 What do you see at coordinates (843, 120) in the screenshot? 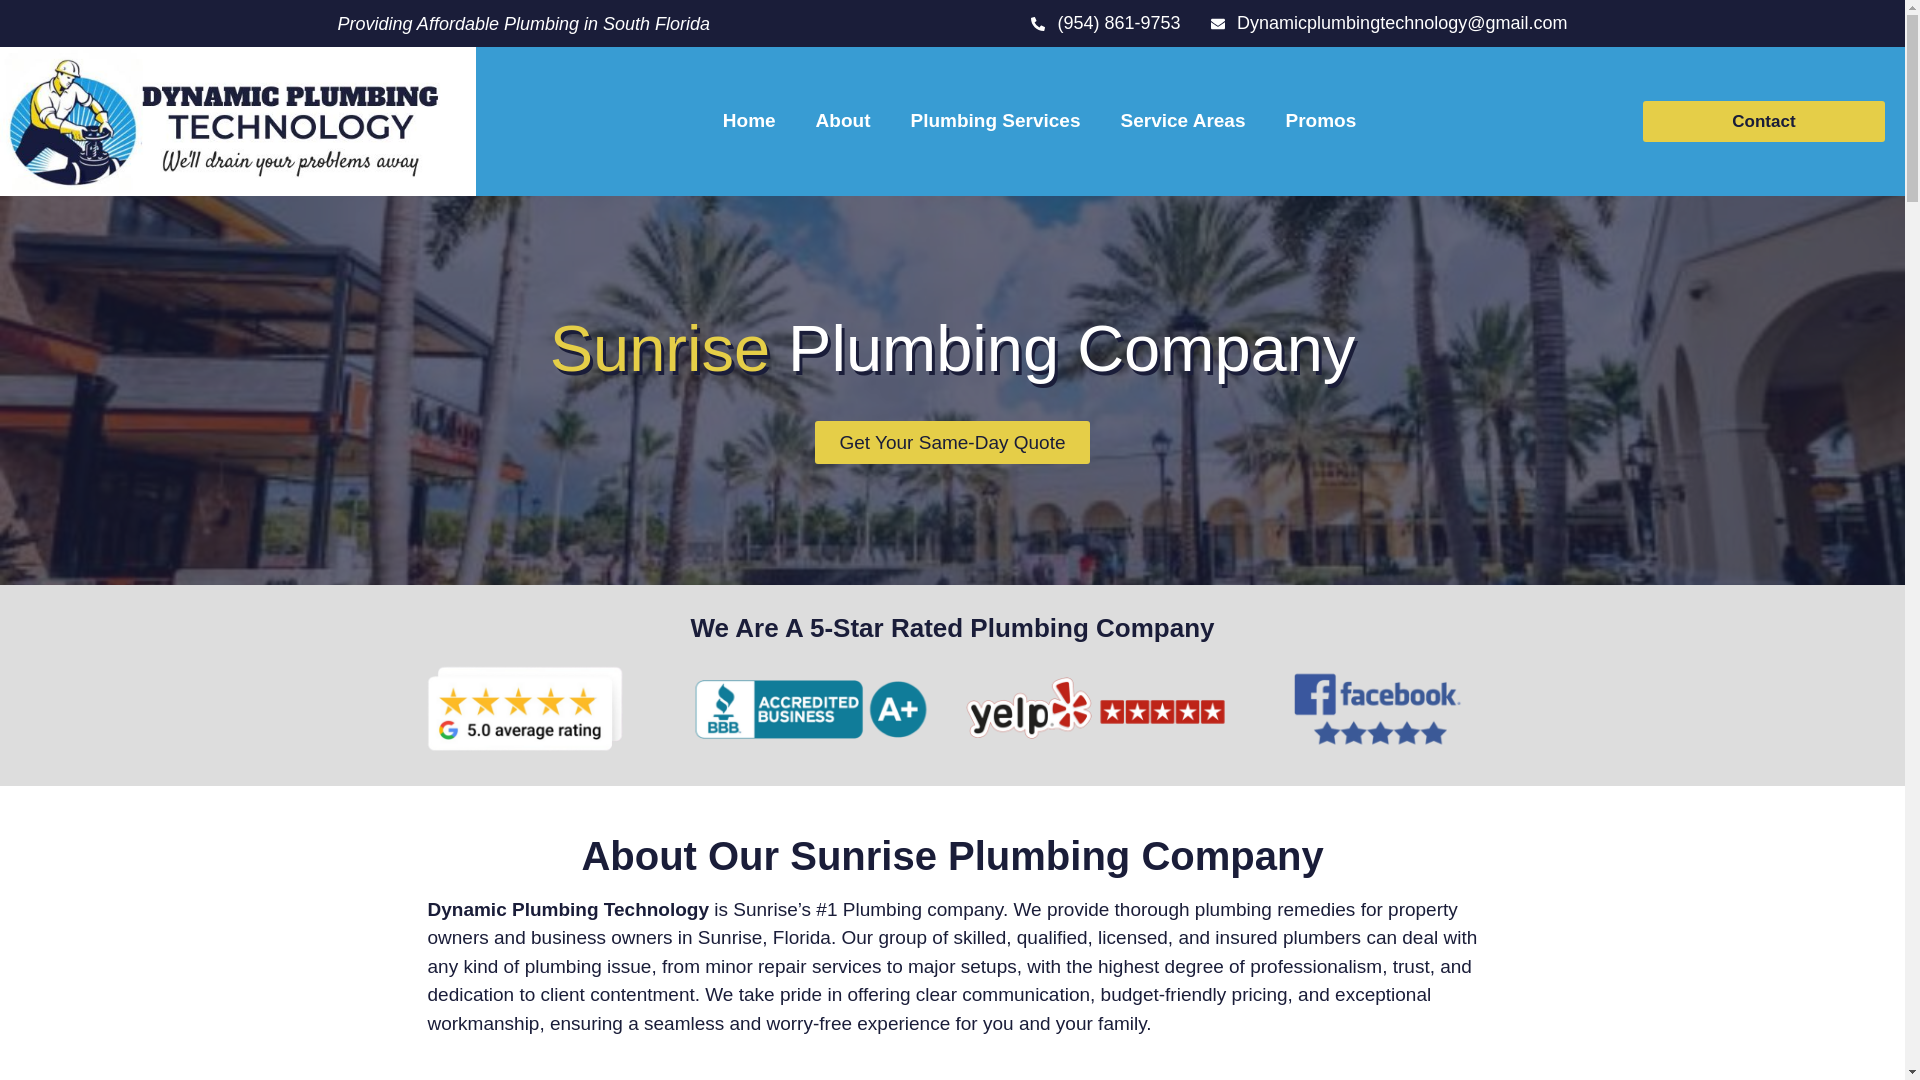
I see `About` at bounding box center [843, 120].